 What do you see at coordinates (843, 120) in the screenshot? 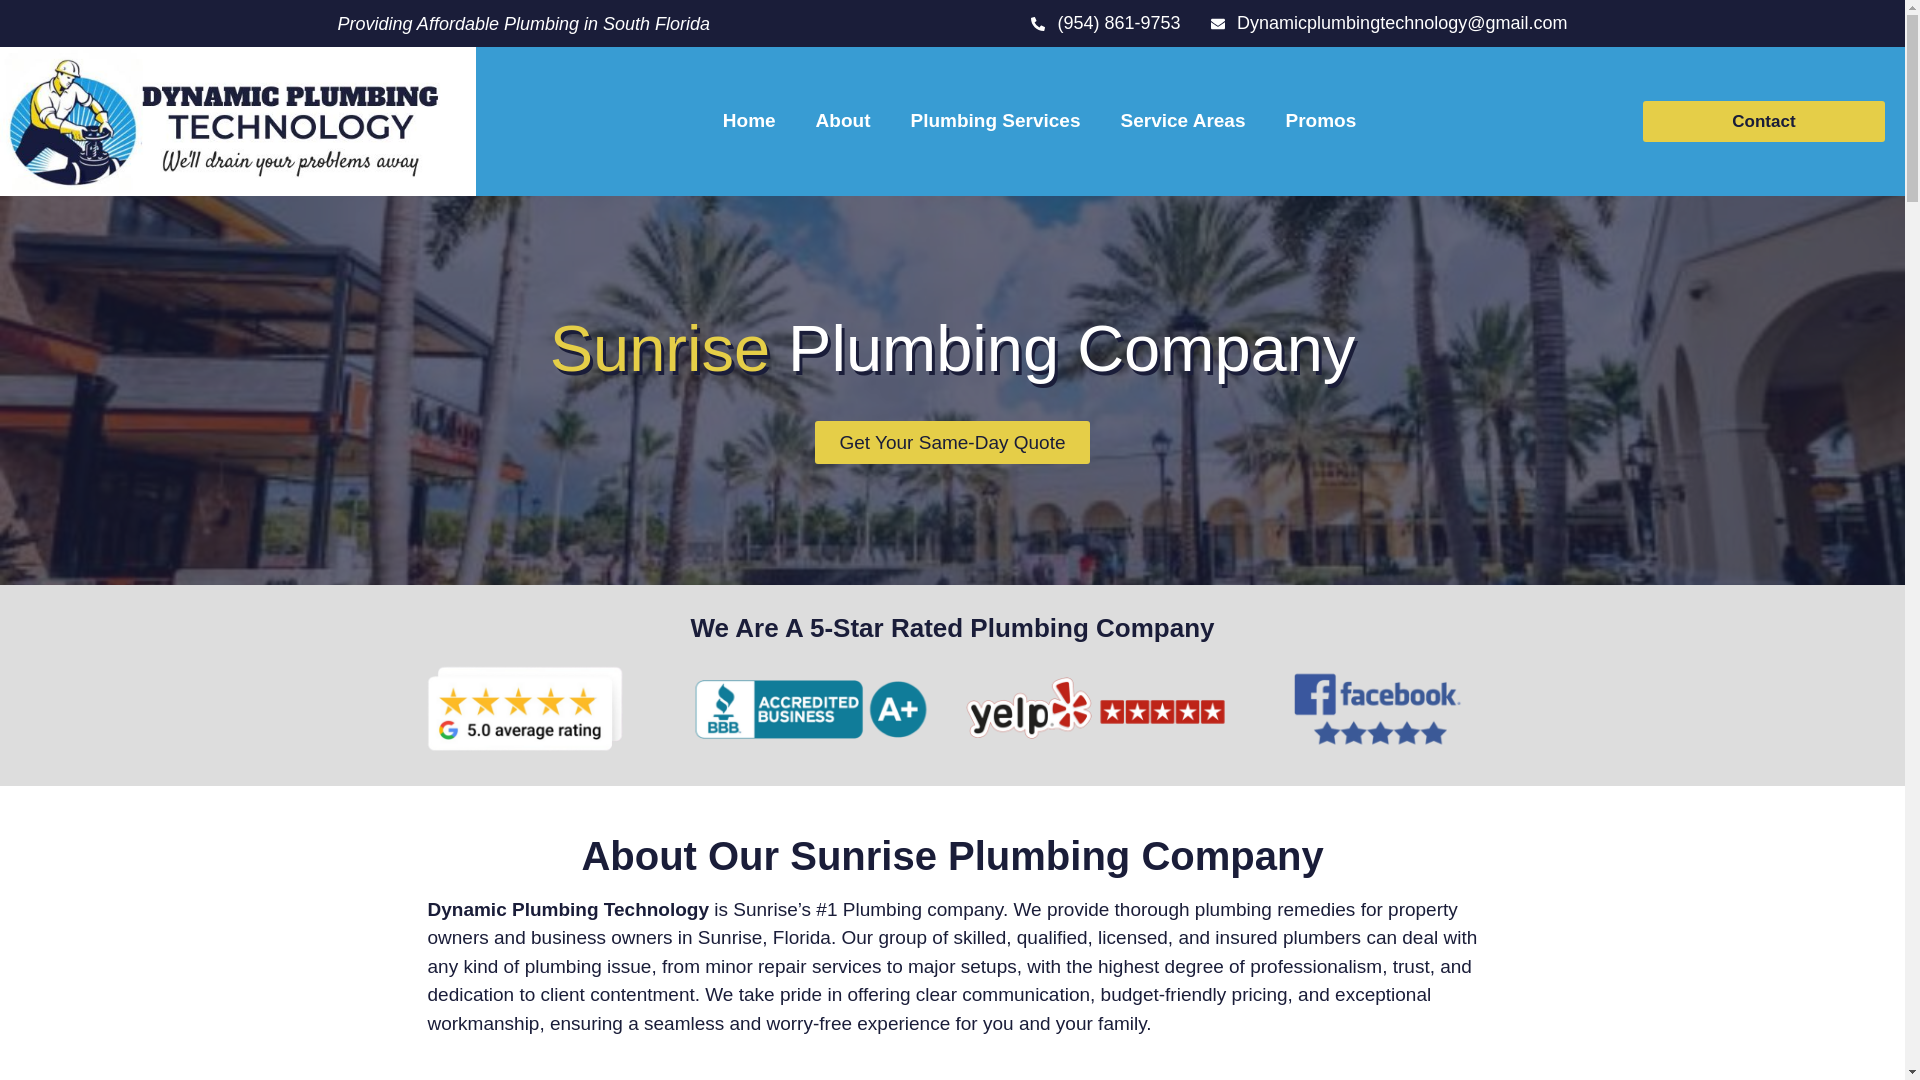
I see `About` at bounding box center [843, 120].